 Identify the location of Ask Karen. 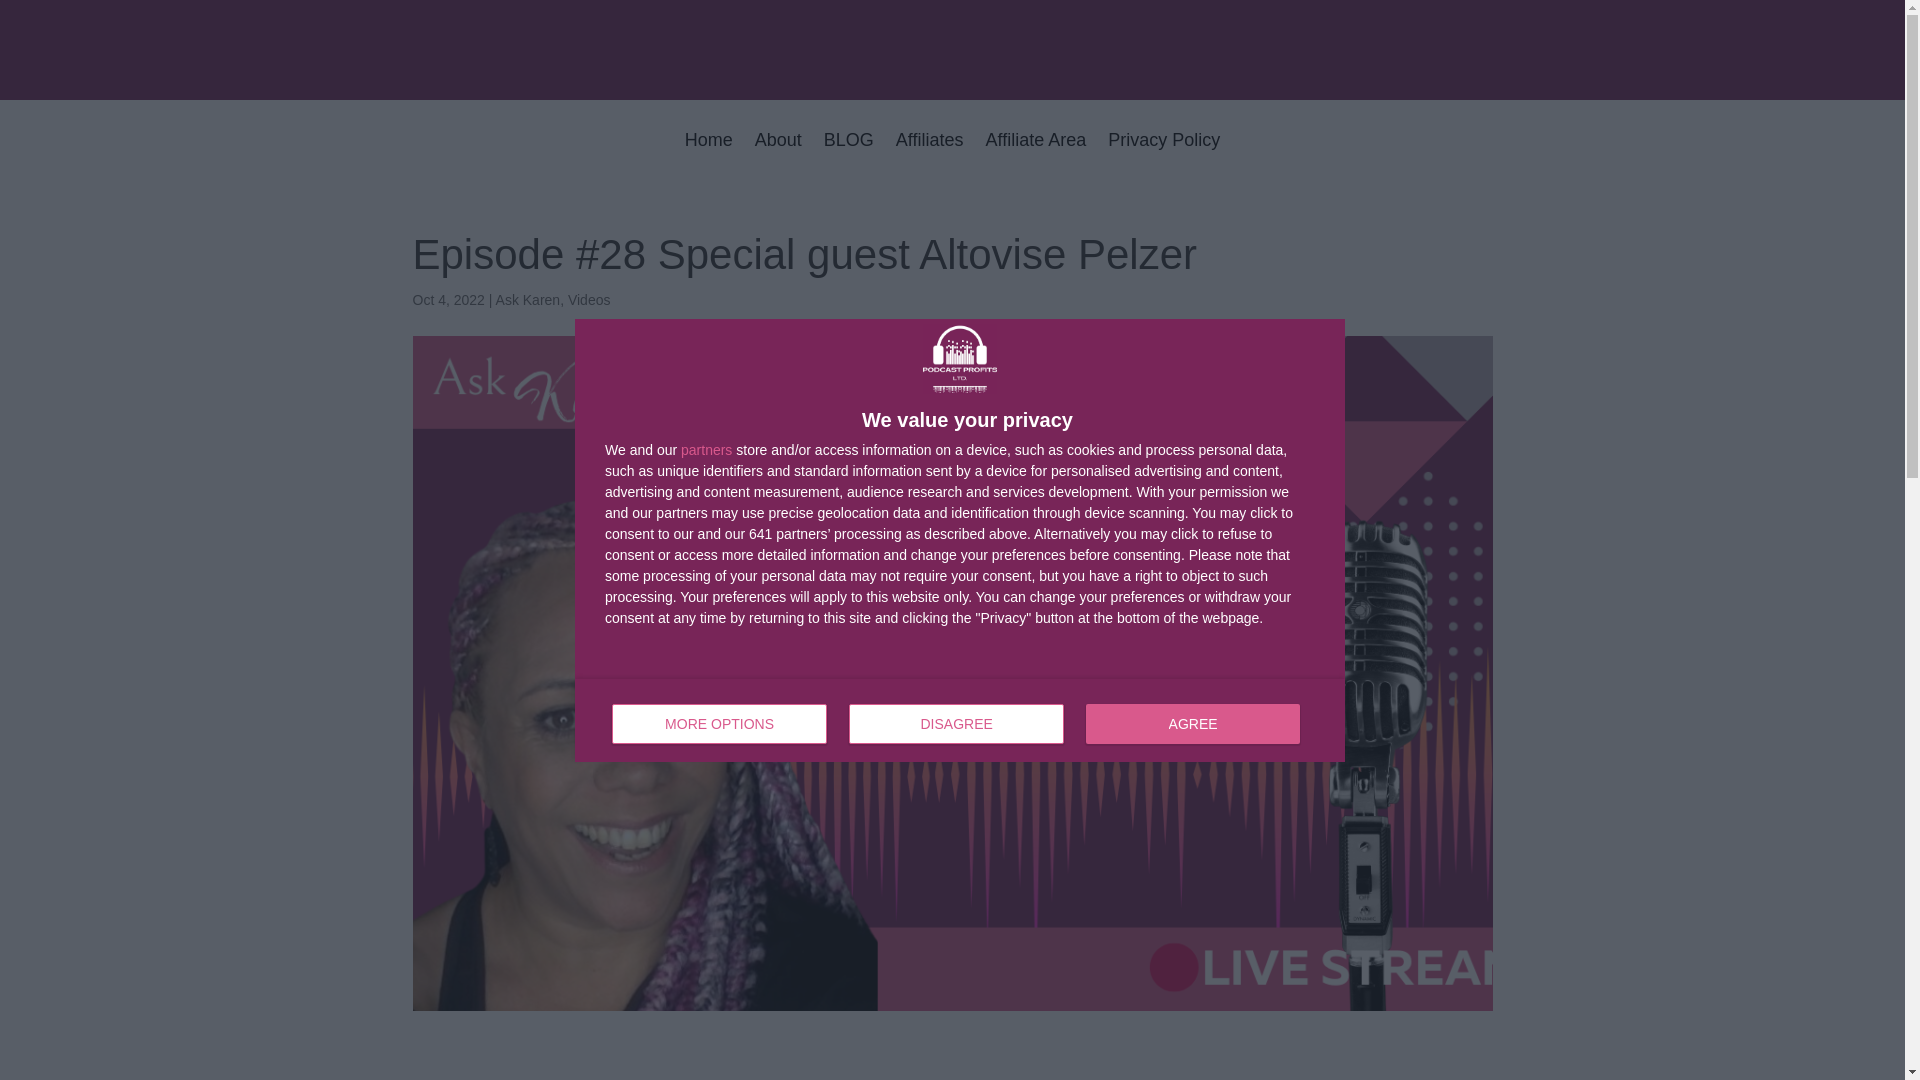
(528, 299).